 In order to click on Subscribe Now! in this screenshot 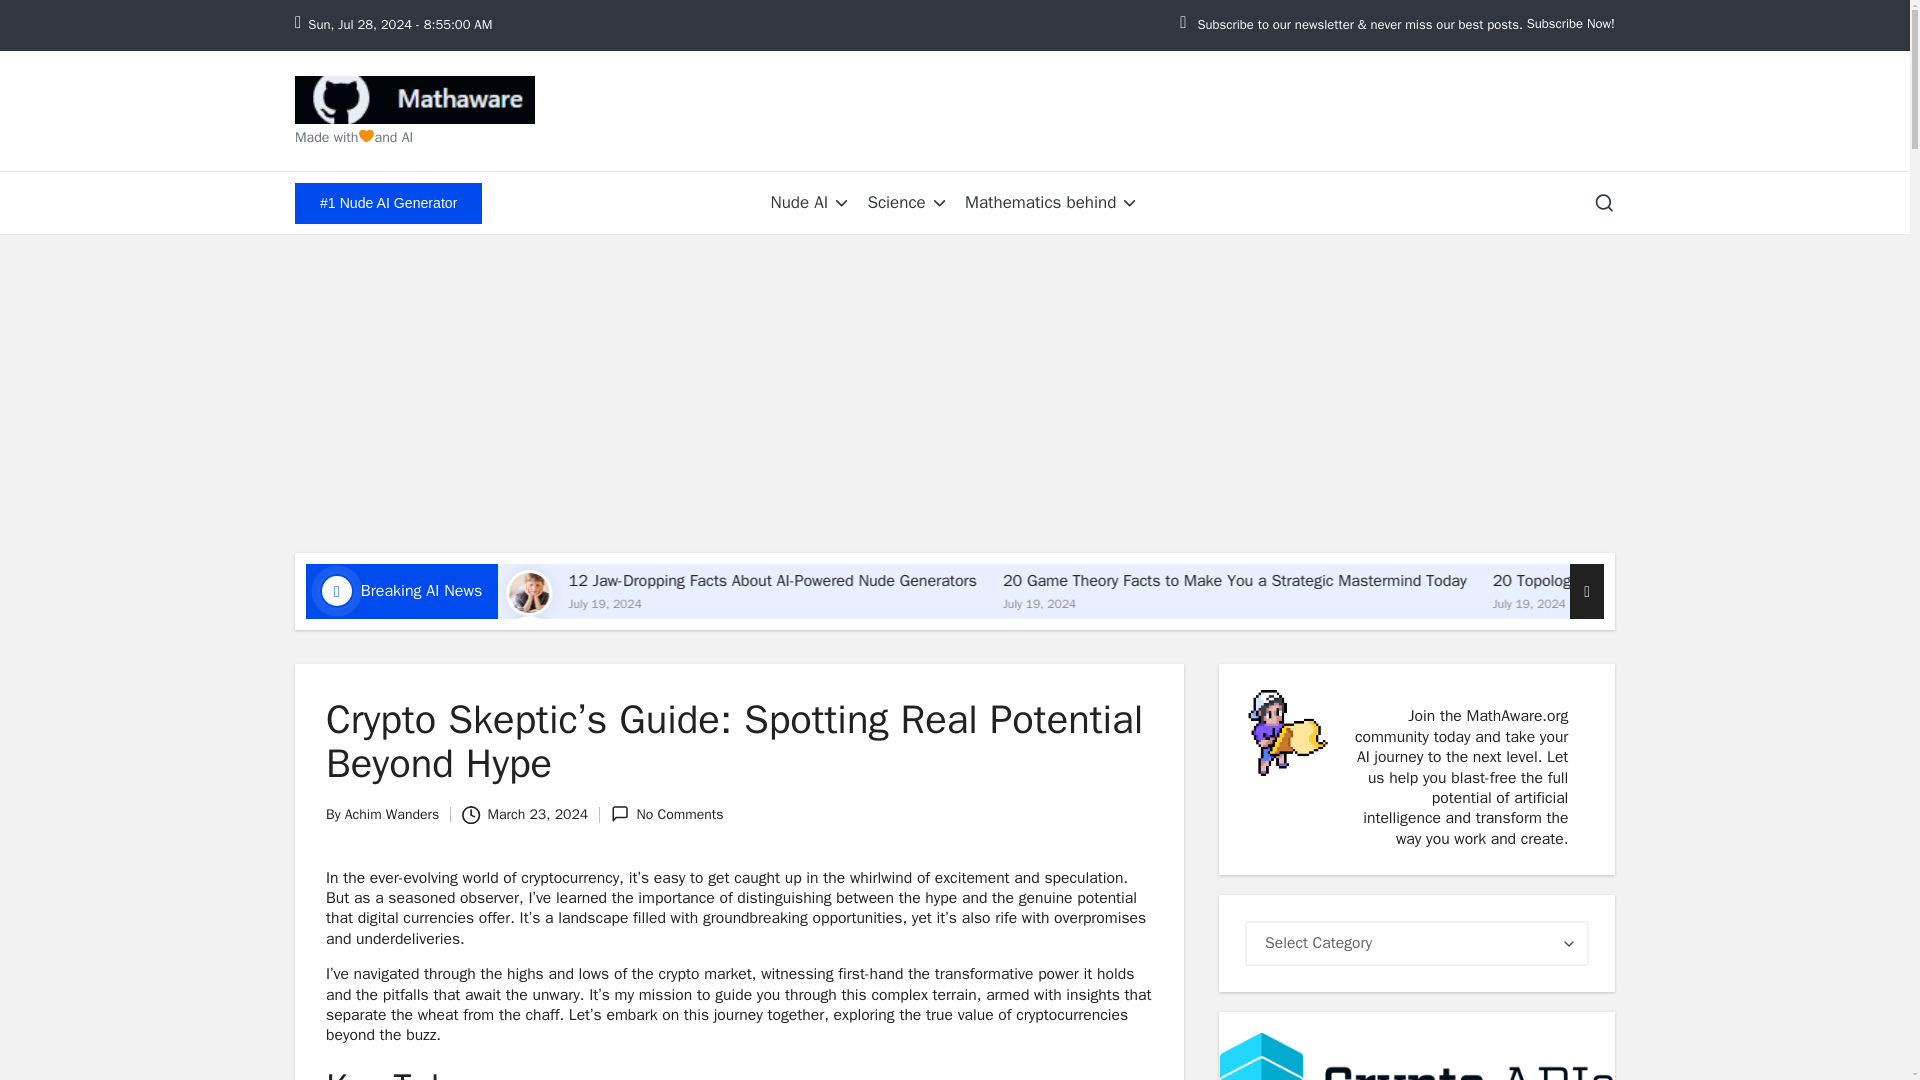, I will do `click(1570, 24)`.